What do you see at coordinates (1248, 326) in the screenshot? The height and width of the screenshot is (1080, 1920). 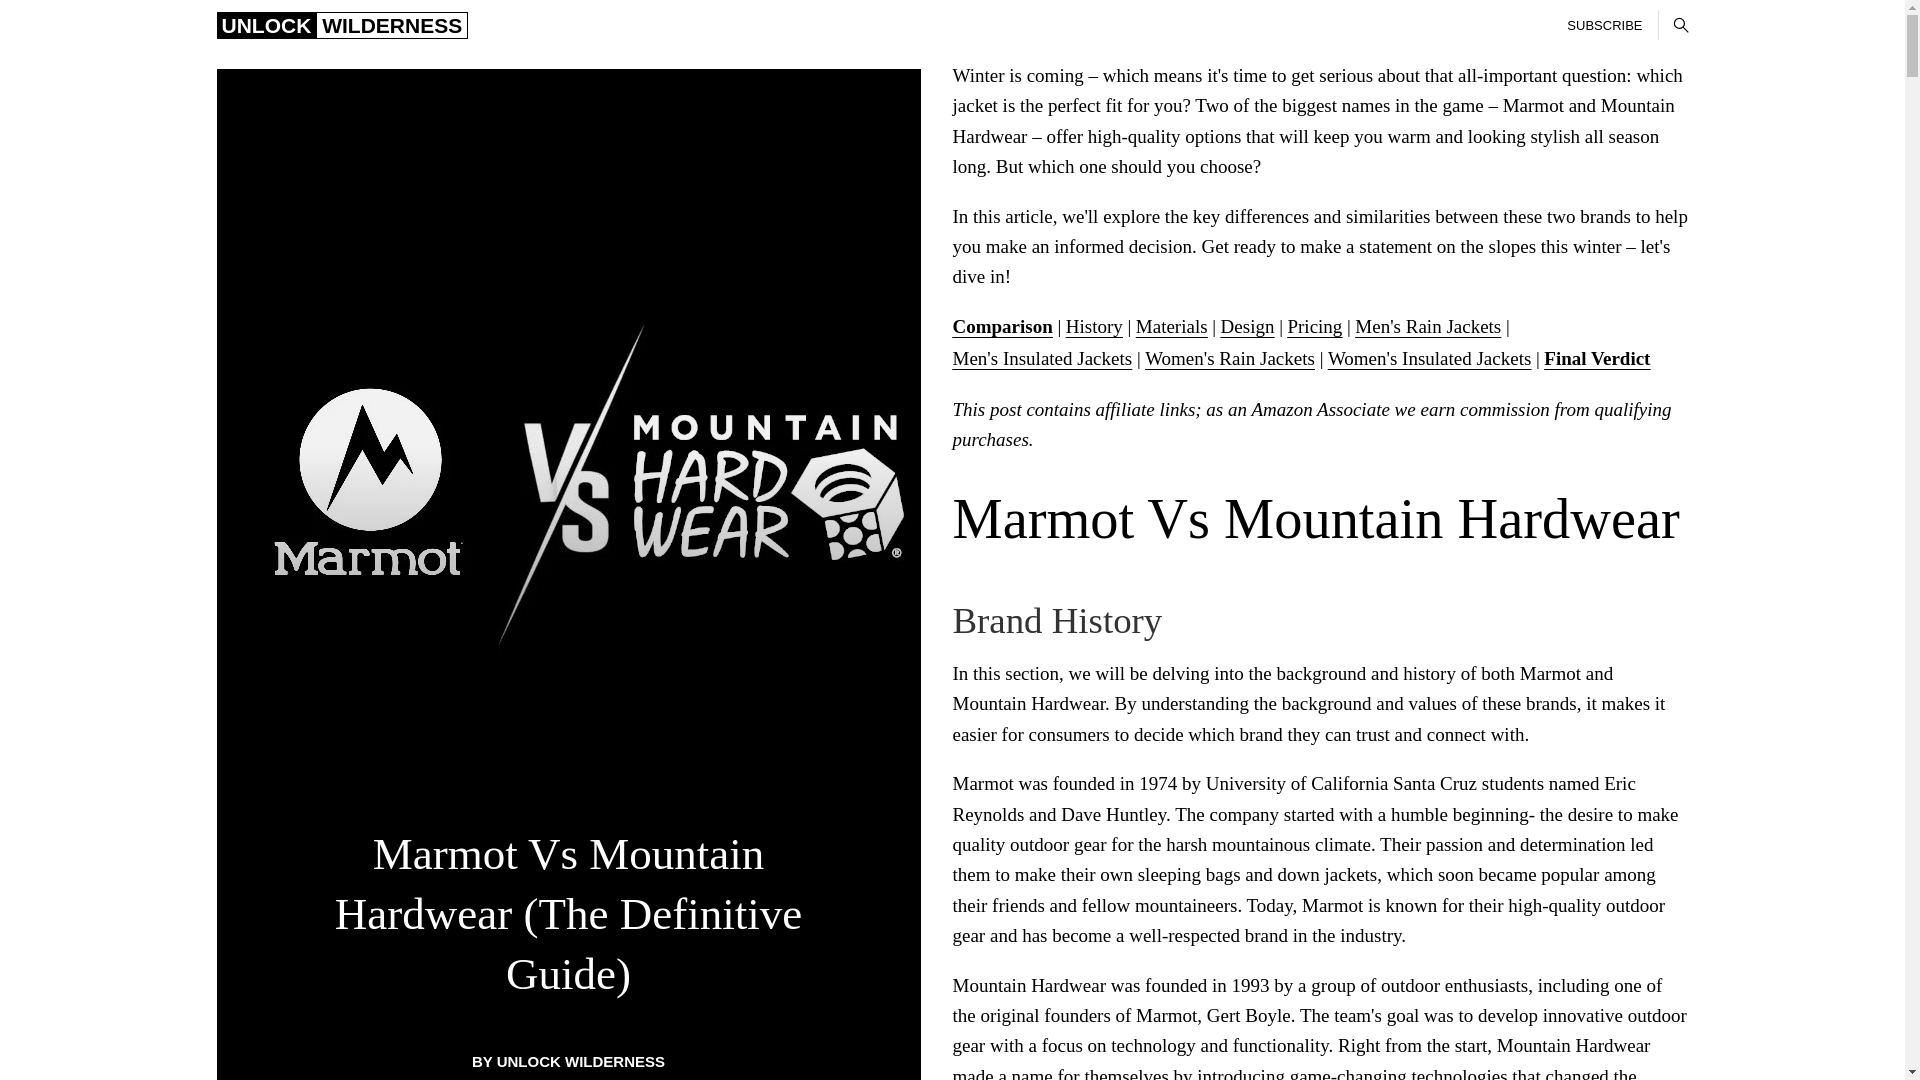 I see `Design` at bounding box center [1248, 326].